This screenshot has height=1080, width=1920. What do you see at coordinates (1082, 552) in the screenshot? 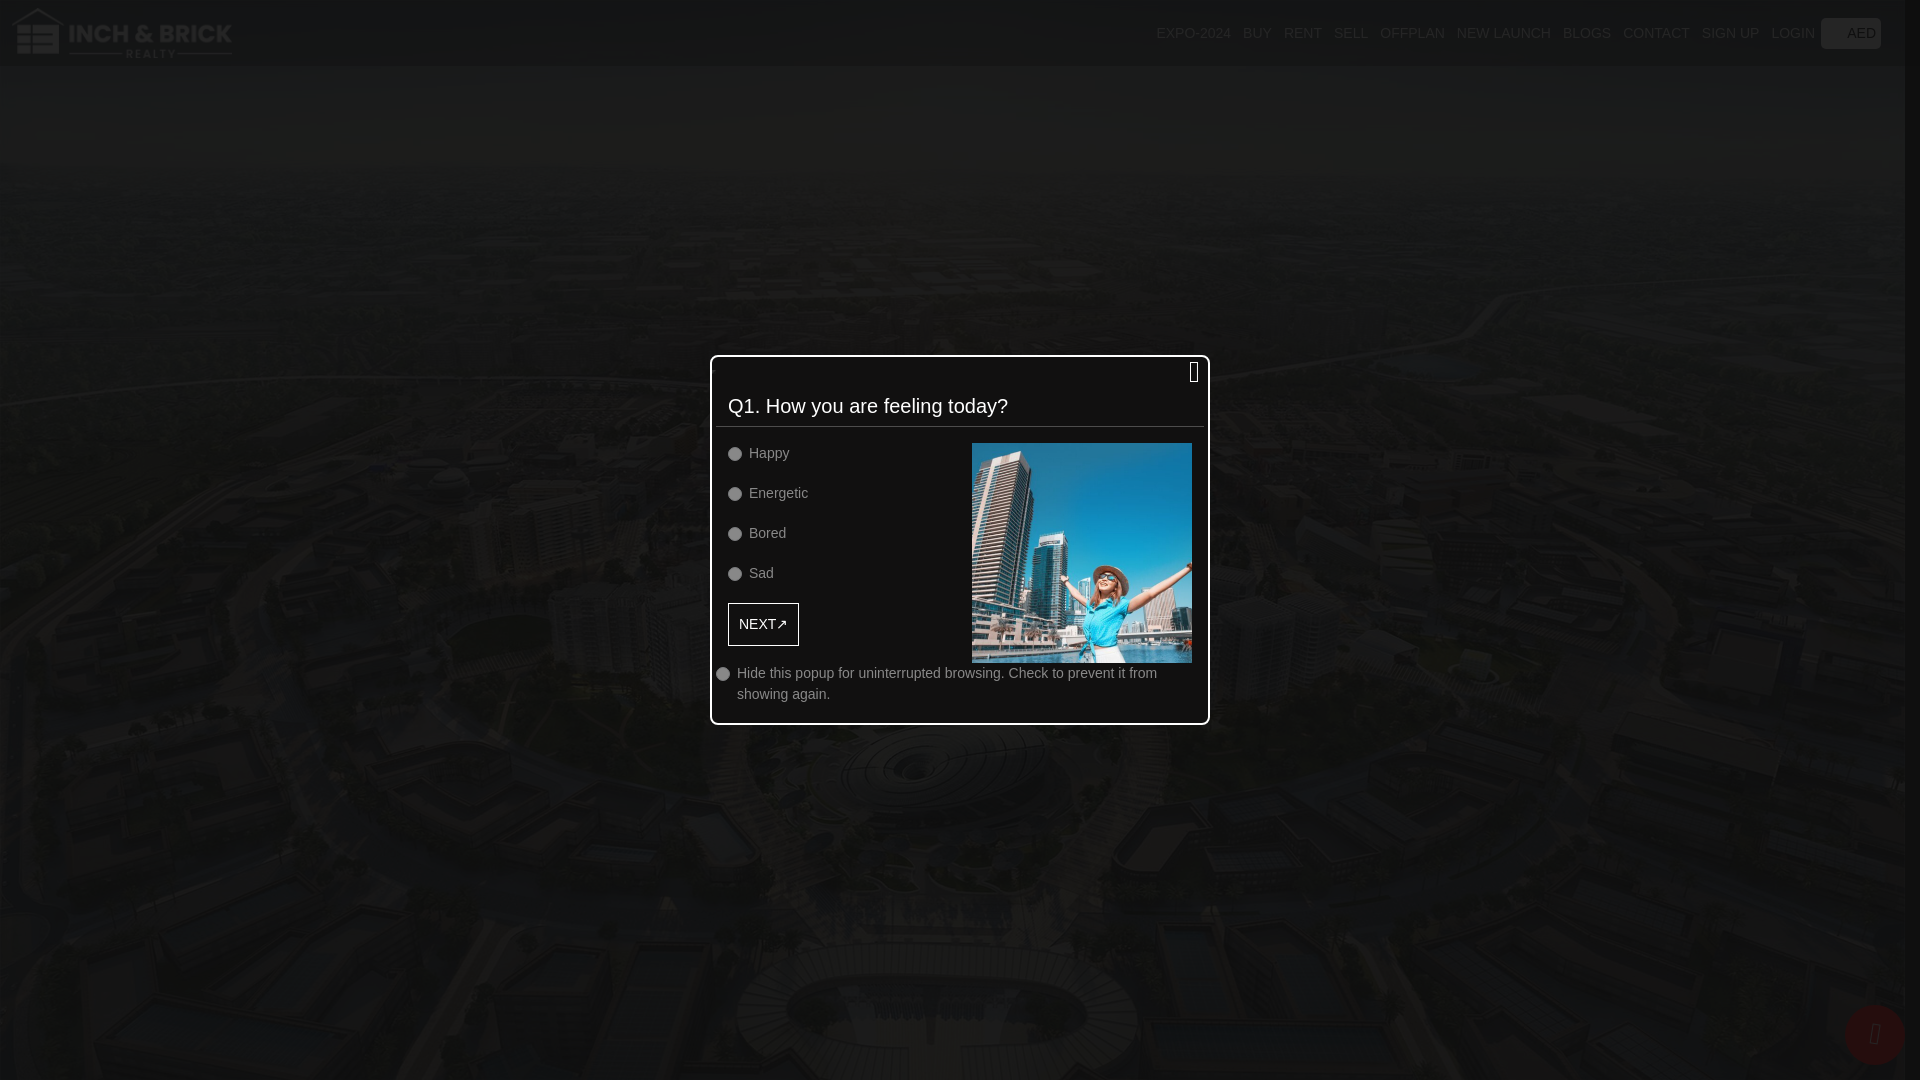
I see `How you are feeling today?` at bounding box center [1082, 552].